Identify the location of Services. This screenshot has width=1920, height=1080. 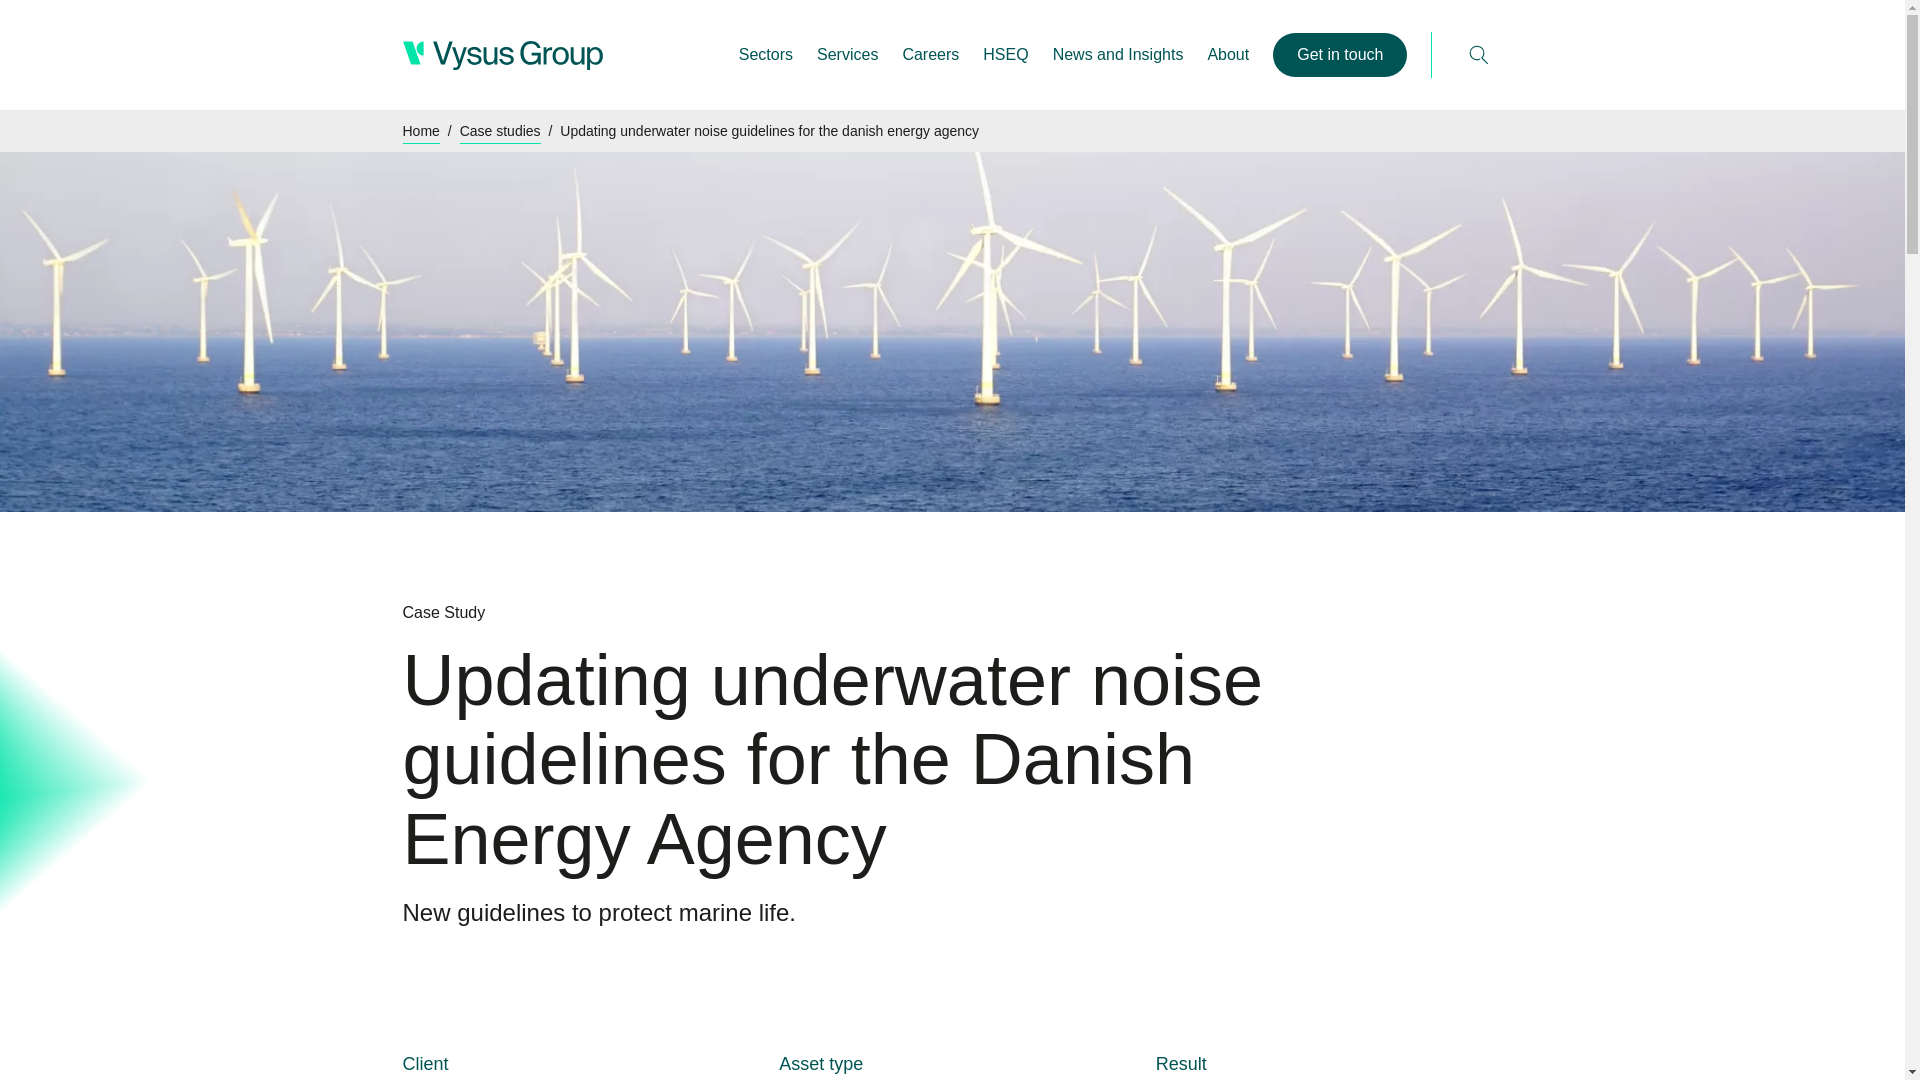
(847, 54).